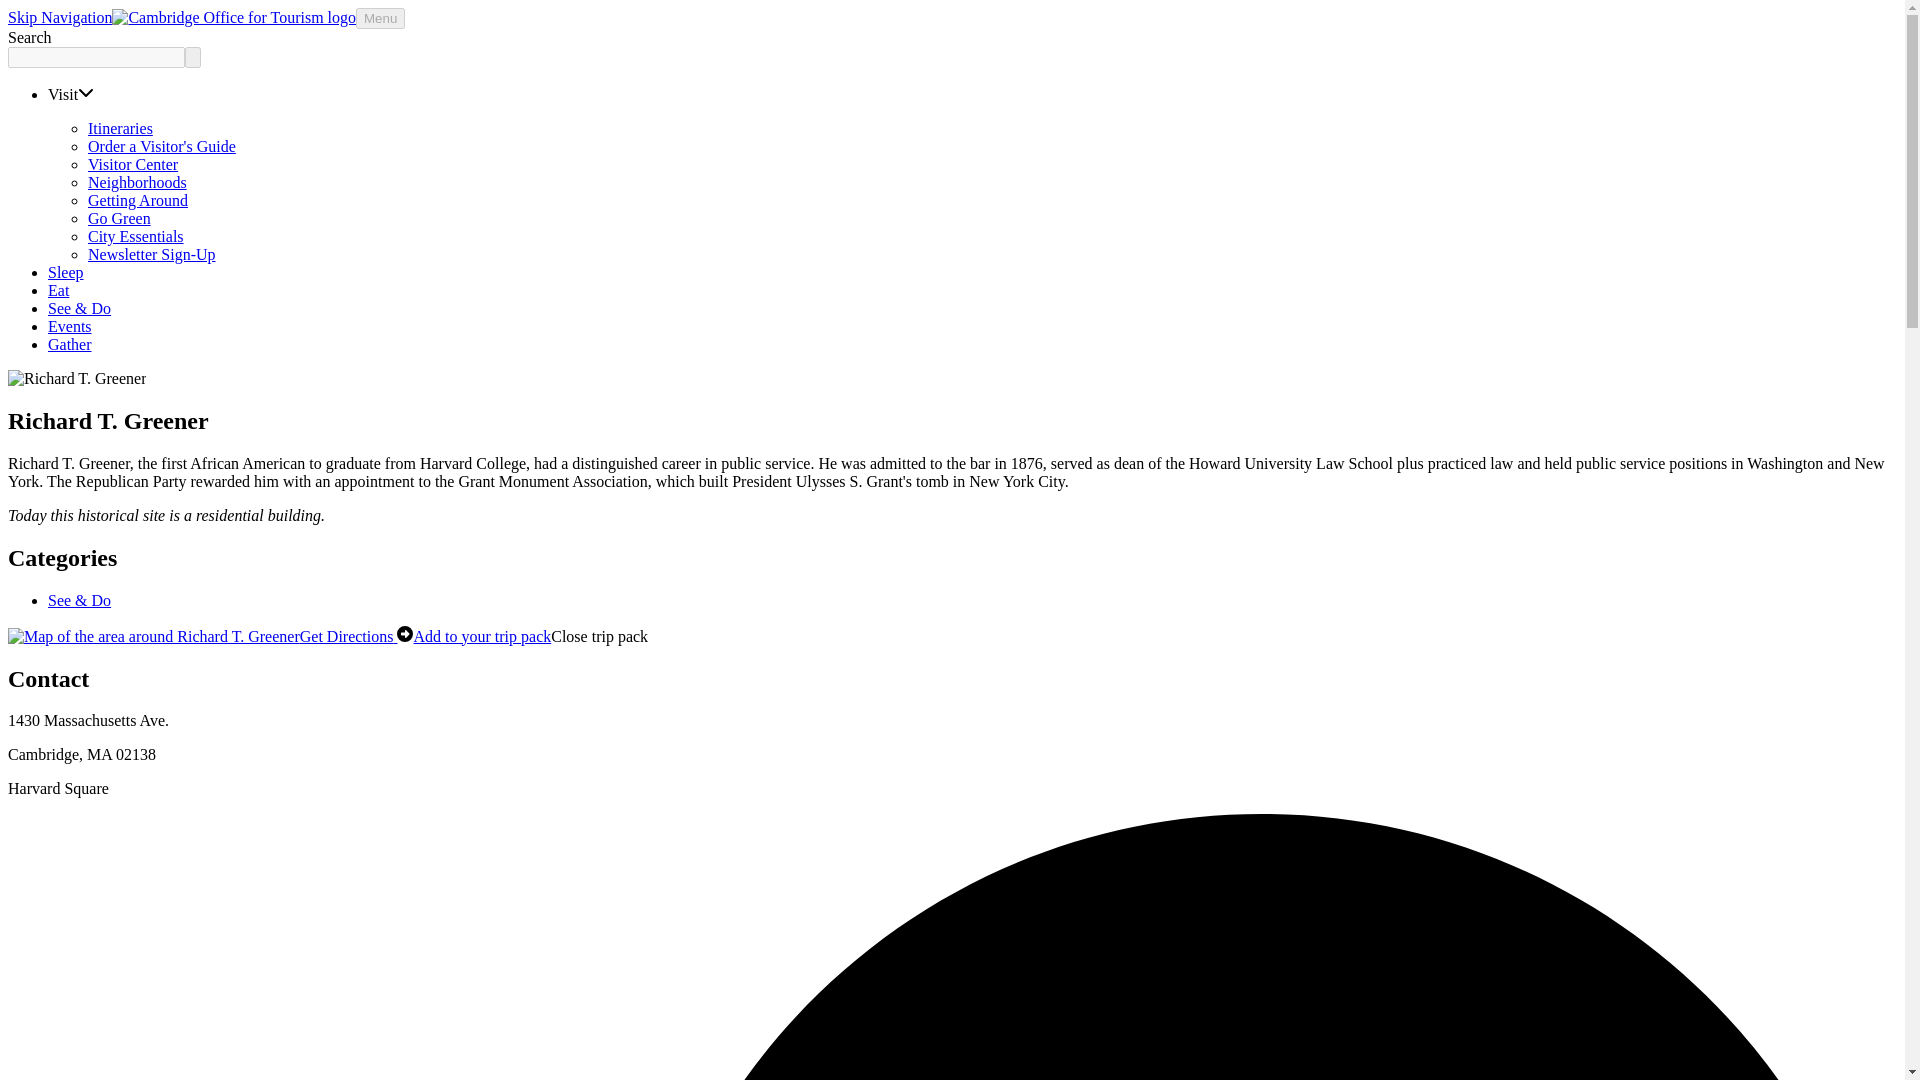 Image resolution: width=1920 pixels, height=1080 pixels. What do you see at coordinates (70, 344) in the screenshot?
I see `Gather` at bounding box center [70, 344].